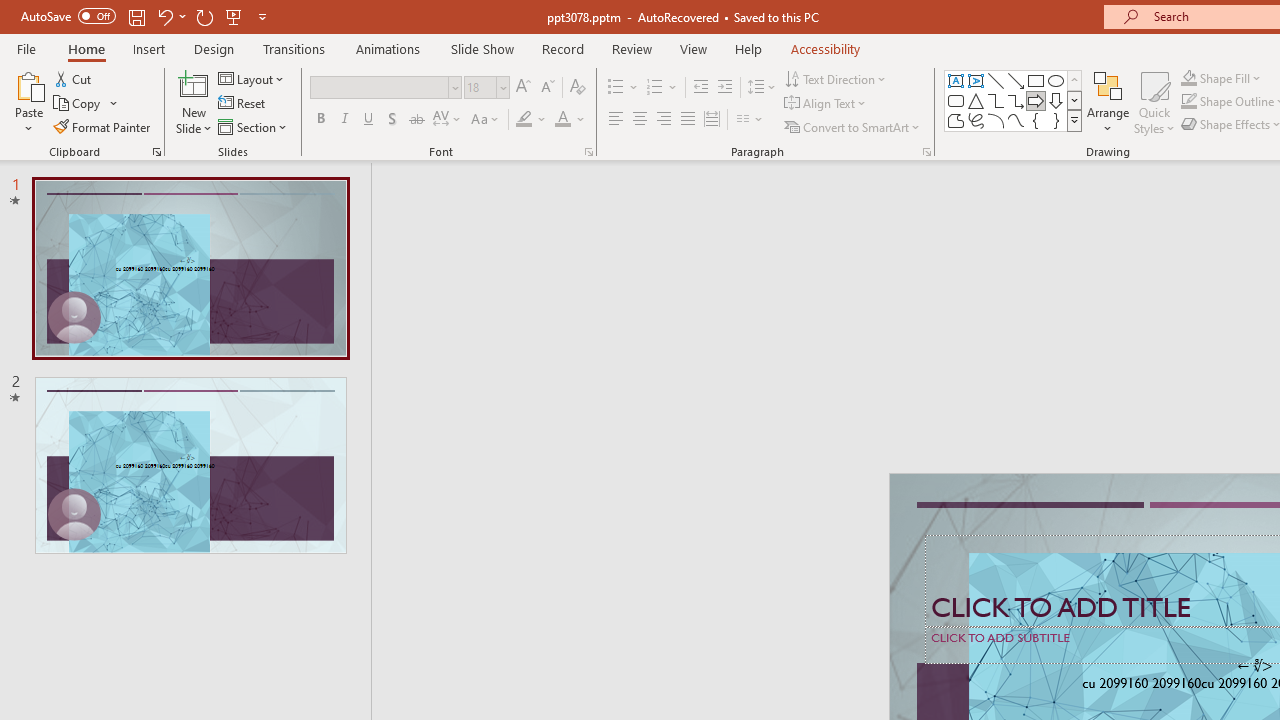 This screenshot has width=1280, height=720. Describe the element at coordinates (344, 120) in the screenshot. I see `Italic` at that location.